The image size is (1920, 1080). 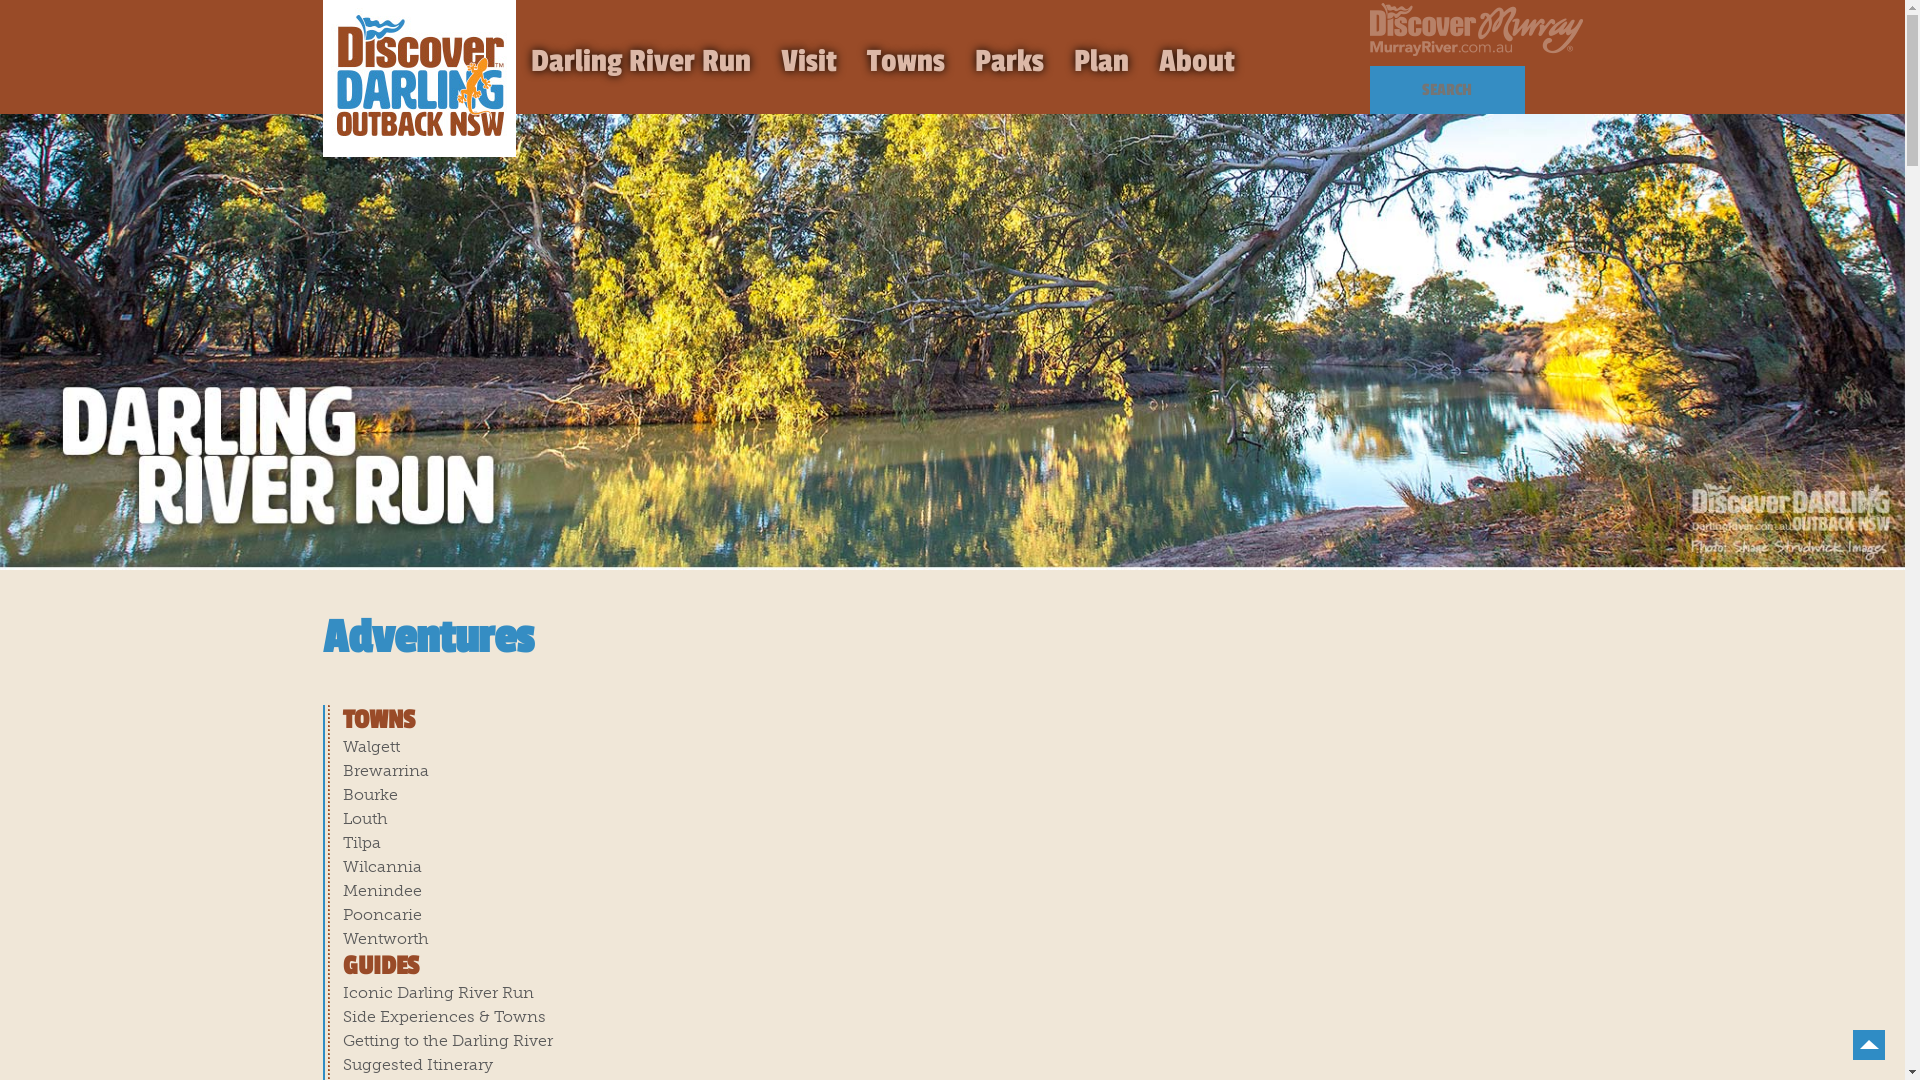 I want to click on Towns, so click(x=906, y=62).